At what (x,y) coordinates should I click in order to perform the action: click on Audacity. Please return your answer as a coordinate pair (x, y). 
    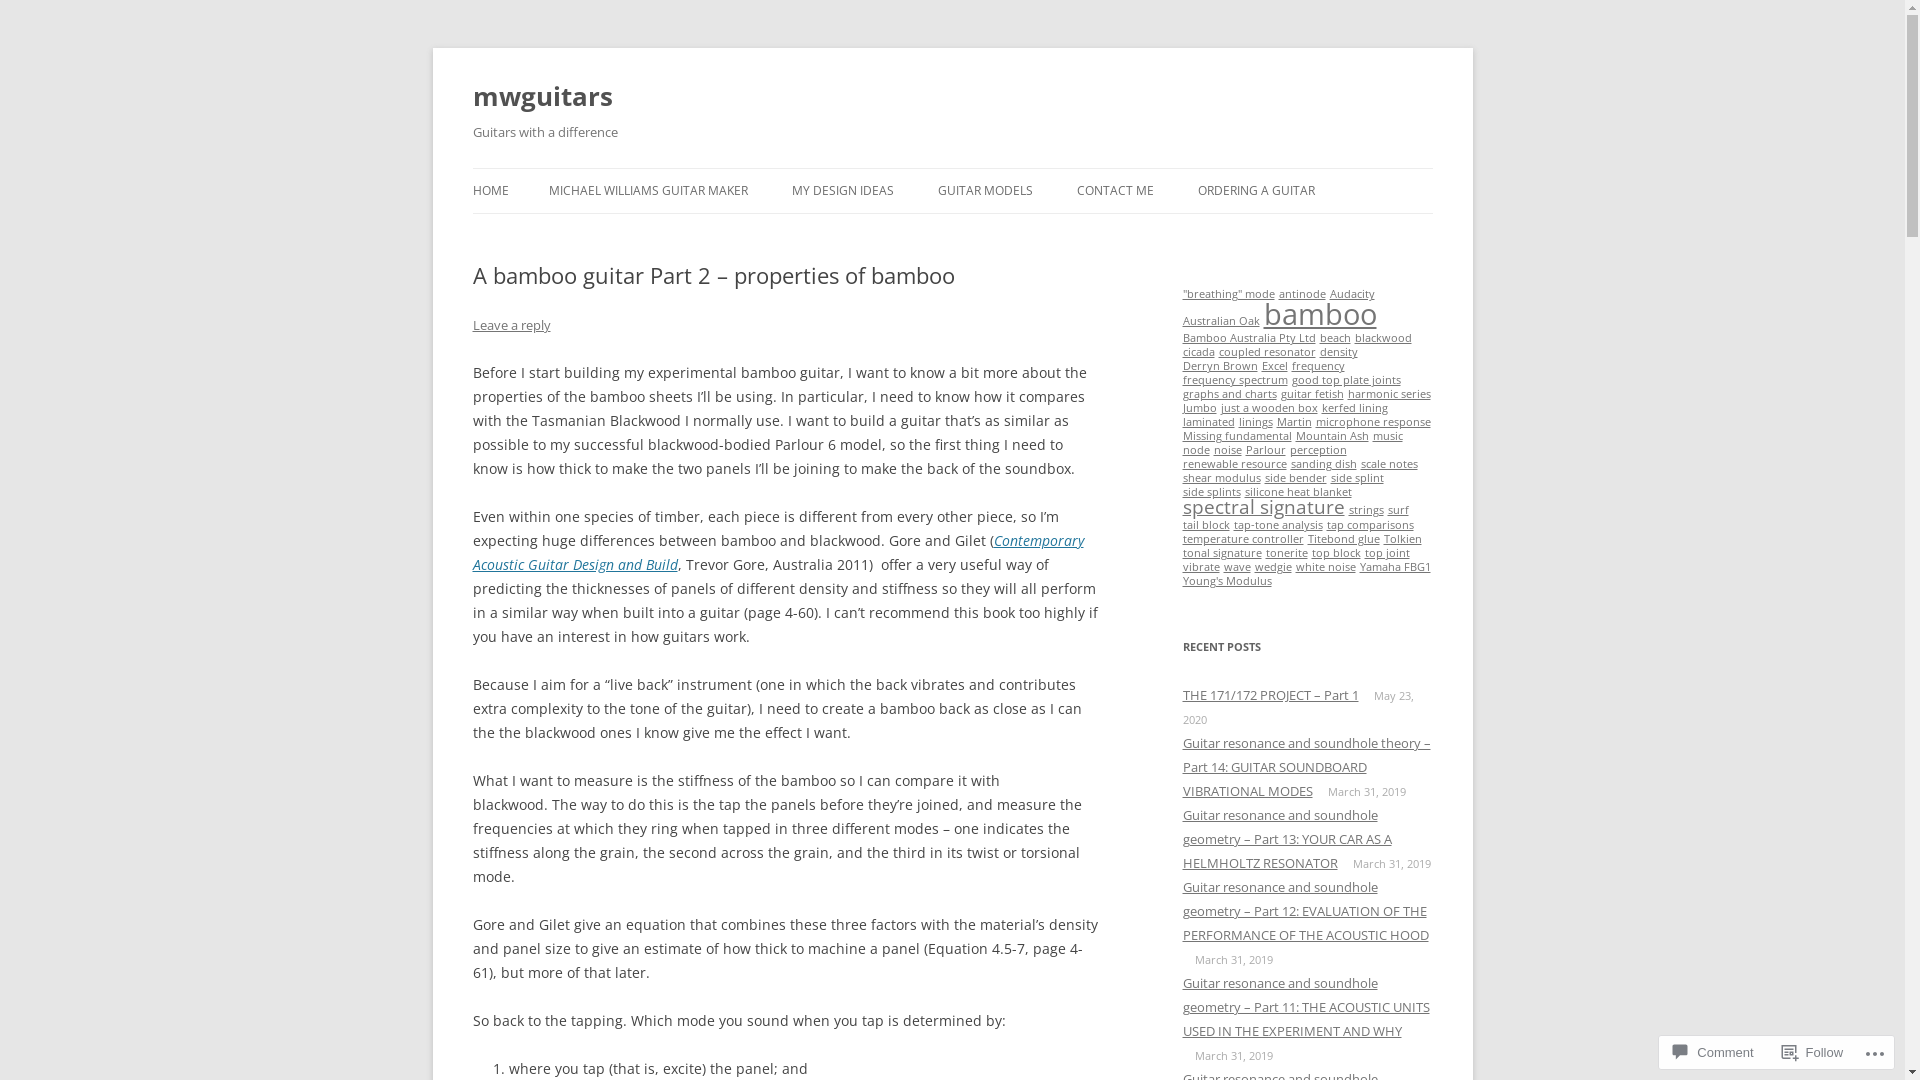
    Looking at the image, I should click on (1352, 294).